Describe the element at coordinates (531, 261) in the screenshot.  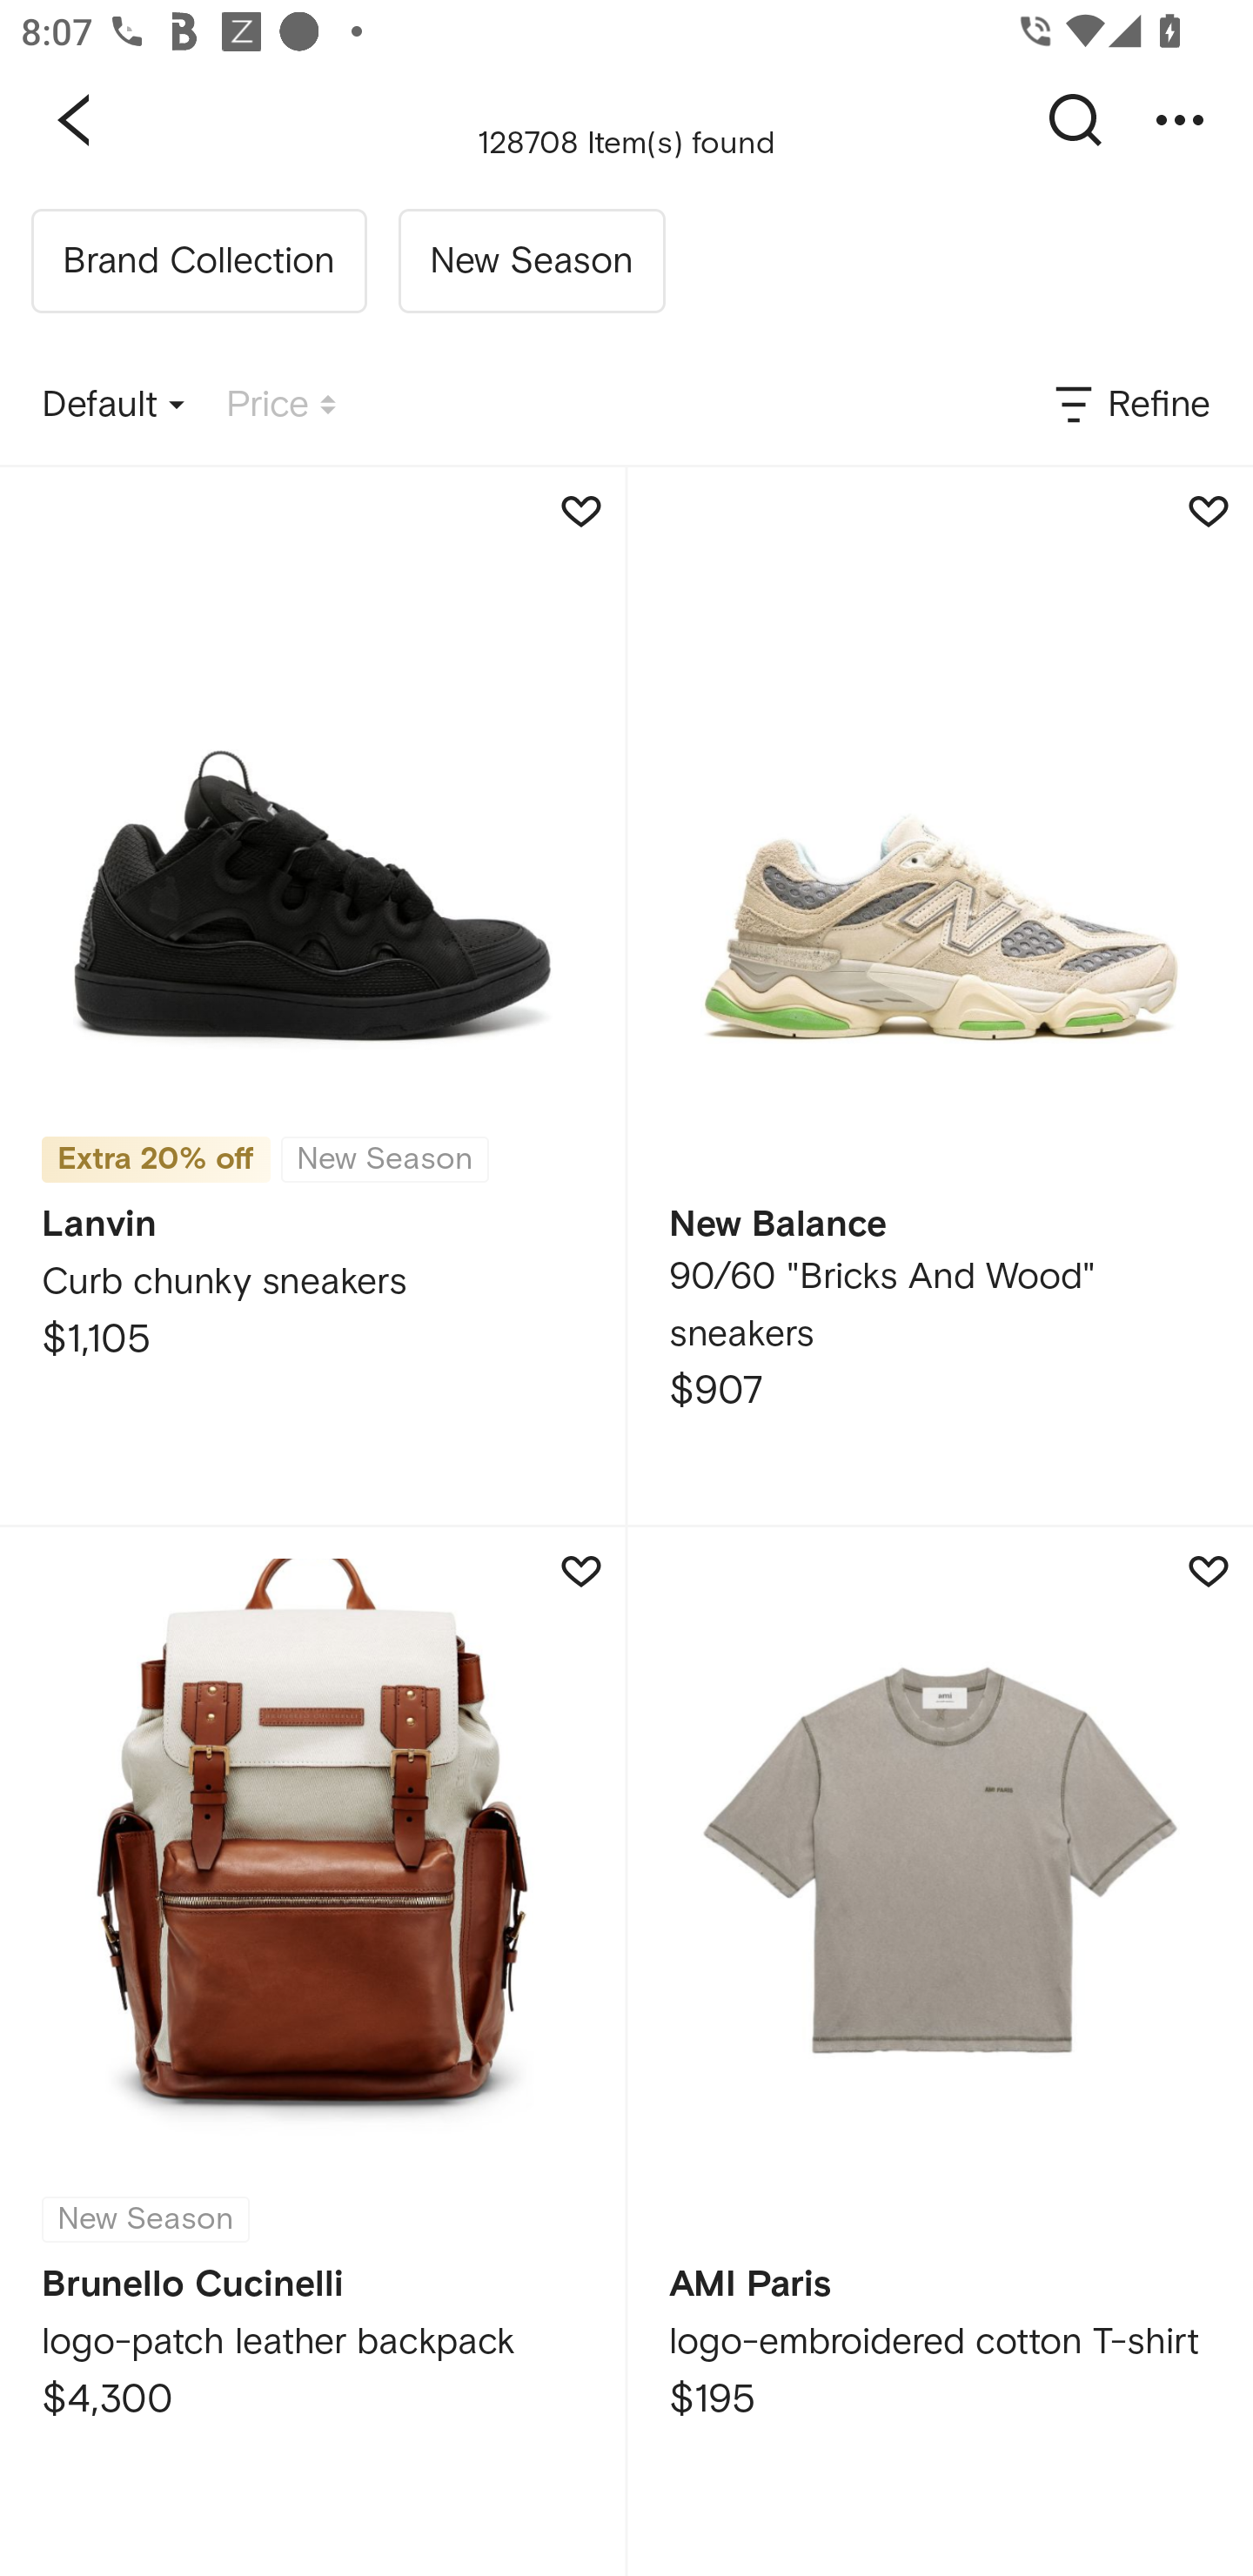
I see `New Season` at that location.